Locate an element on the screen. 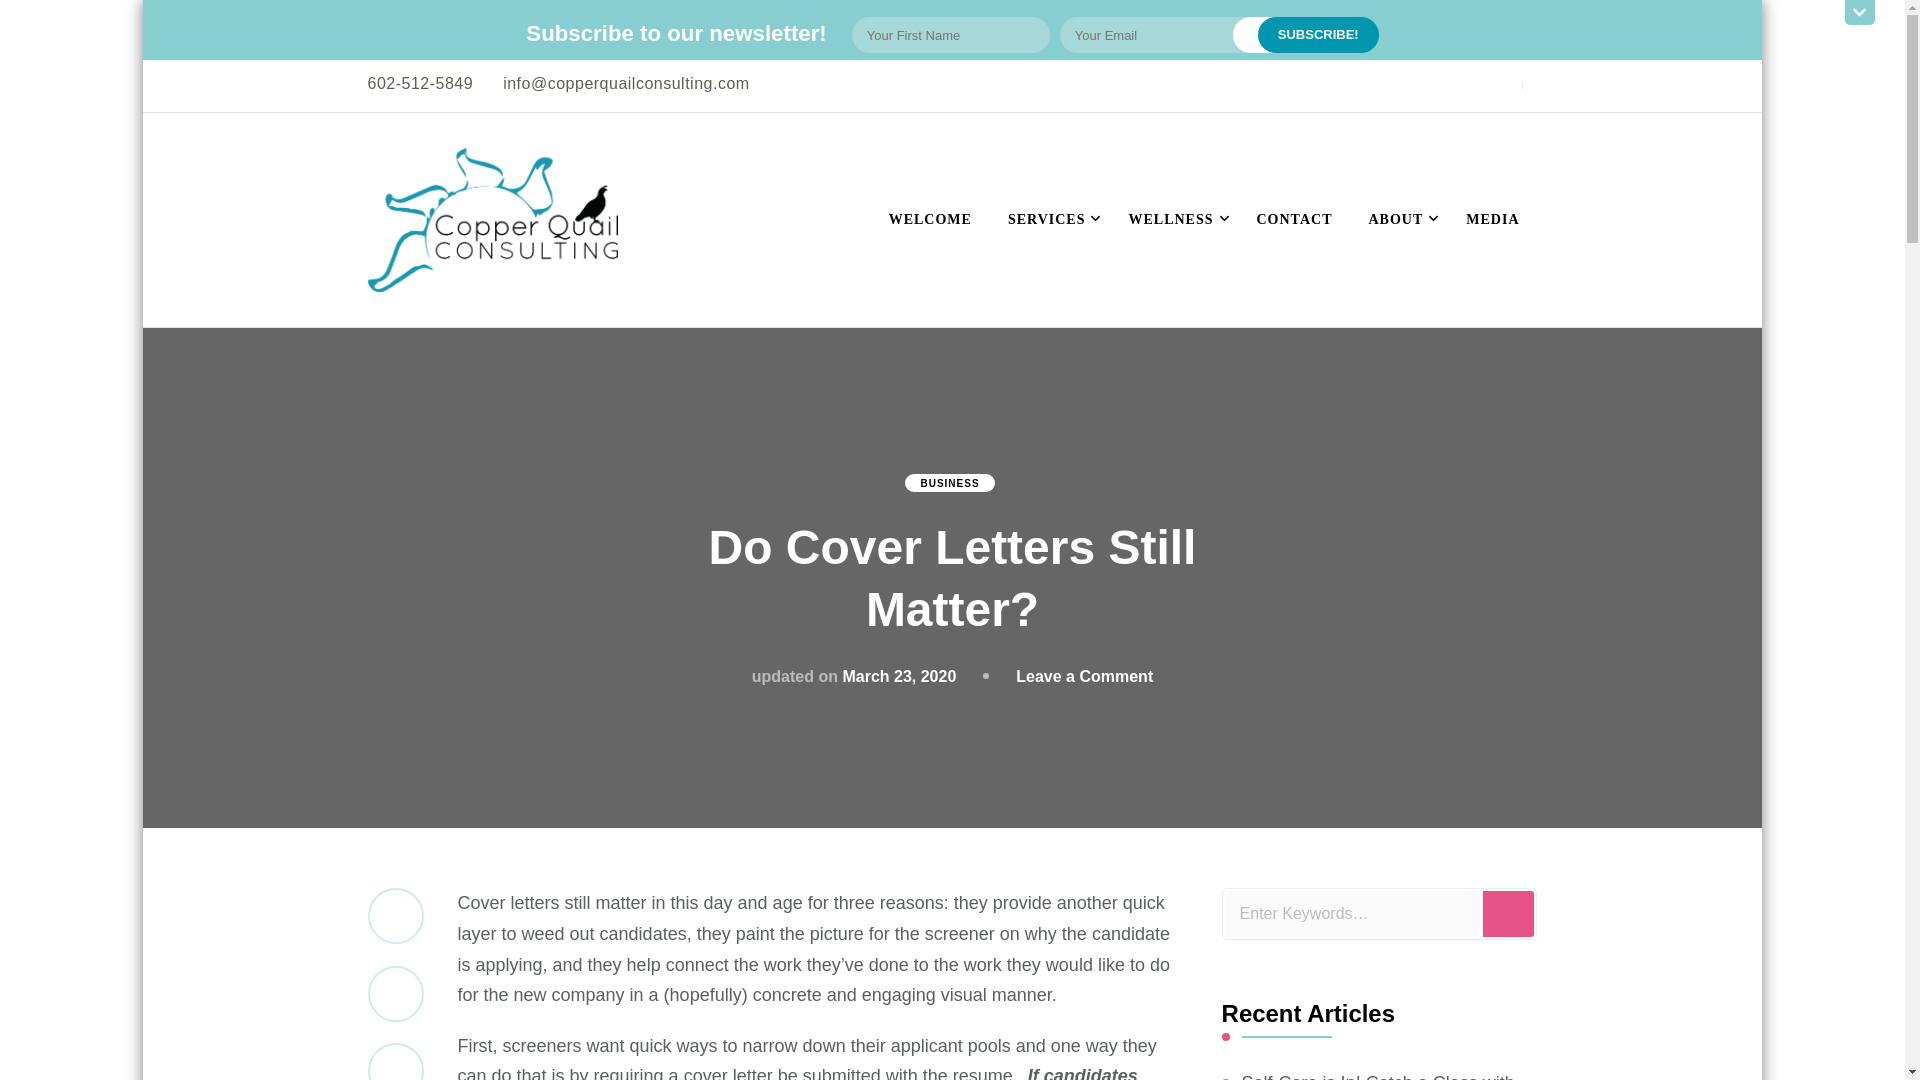 This screenshot has height=1080, width=1920. Search is located at coordinates (1508, 914).